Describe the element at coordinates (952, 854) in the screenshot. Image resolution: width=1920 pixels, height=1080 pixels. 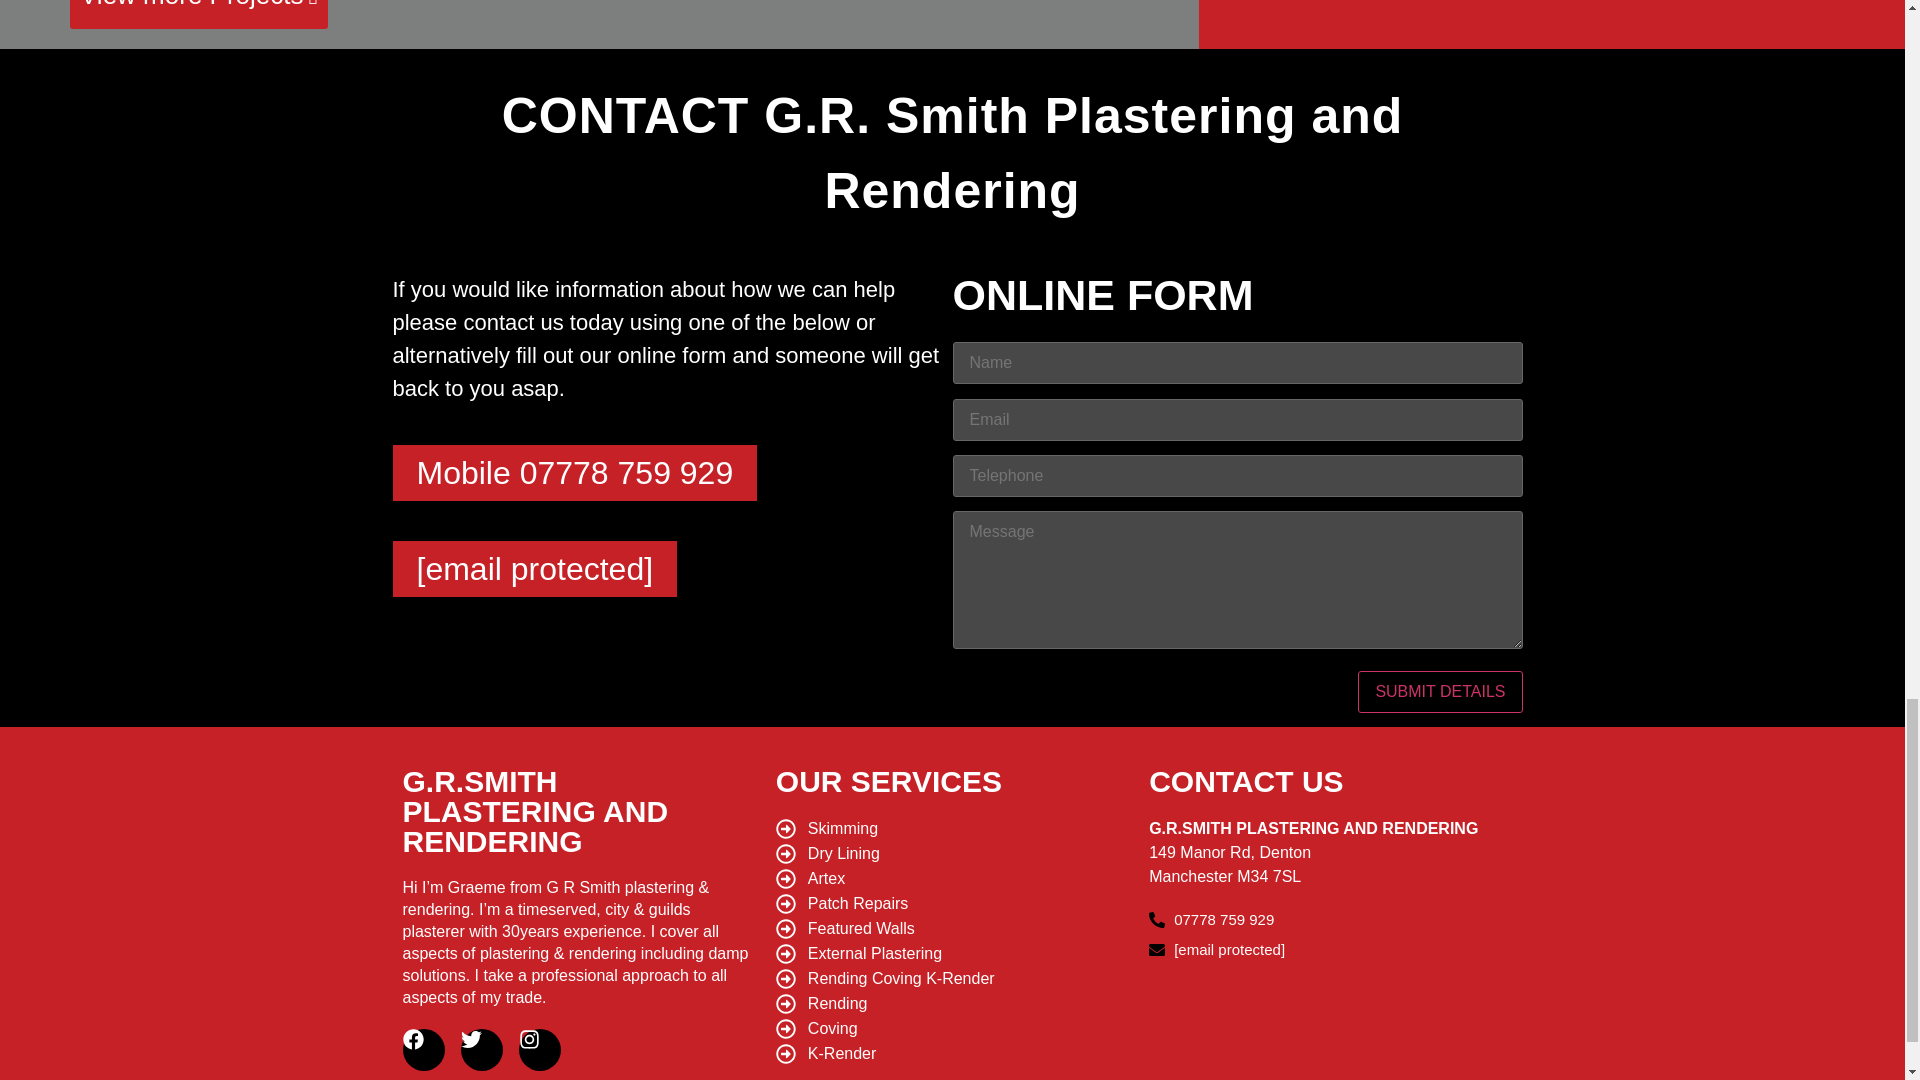
I see `Dry Lining` at that location.